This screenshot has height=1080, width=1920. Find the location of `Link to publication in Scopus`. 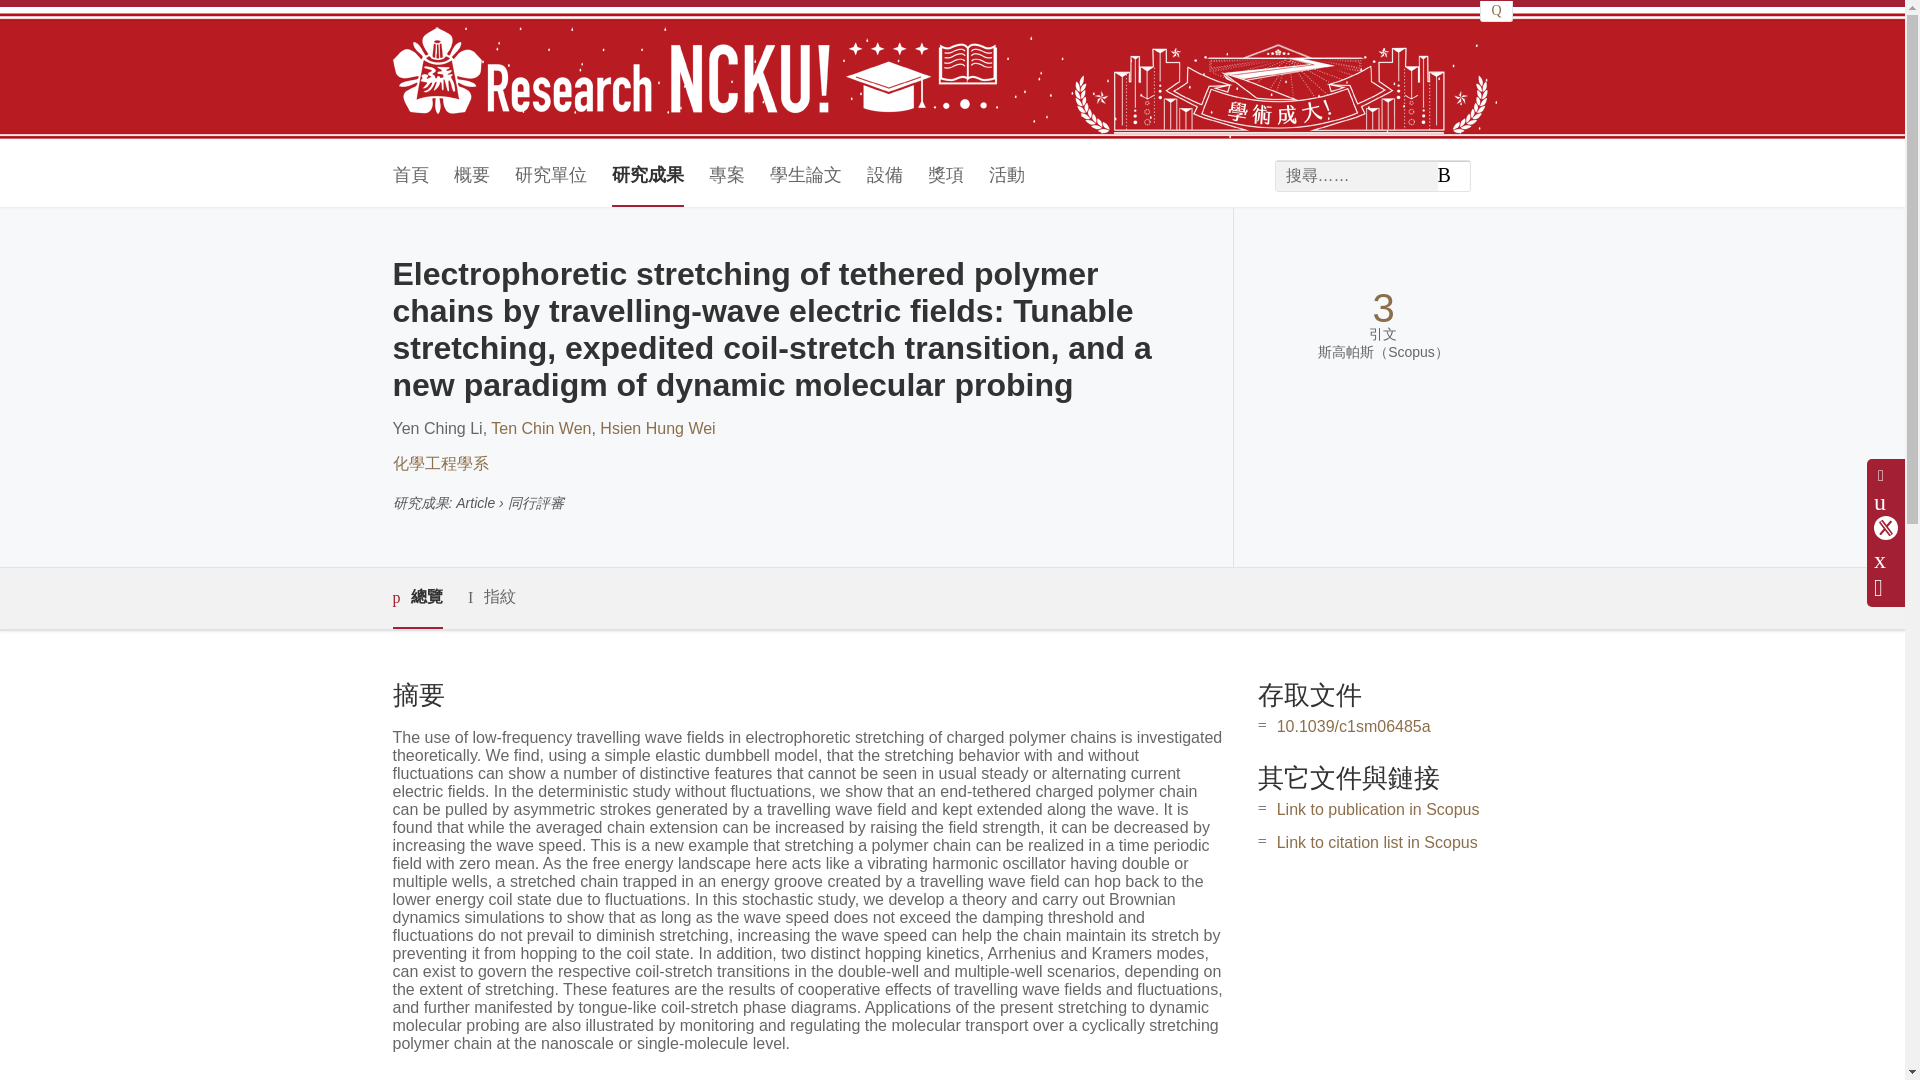

Link to publication in Scopus is located at coordinates (1378, 809).